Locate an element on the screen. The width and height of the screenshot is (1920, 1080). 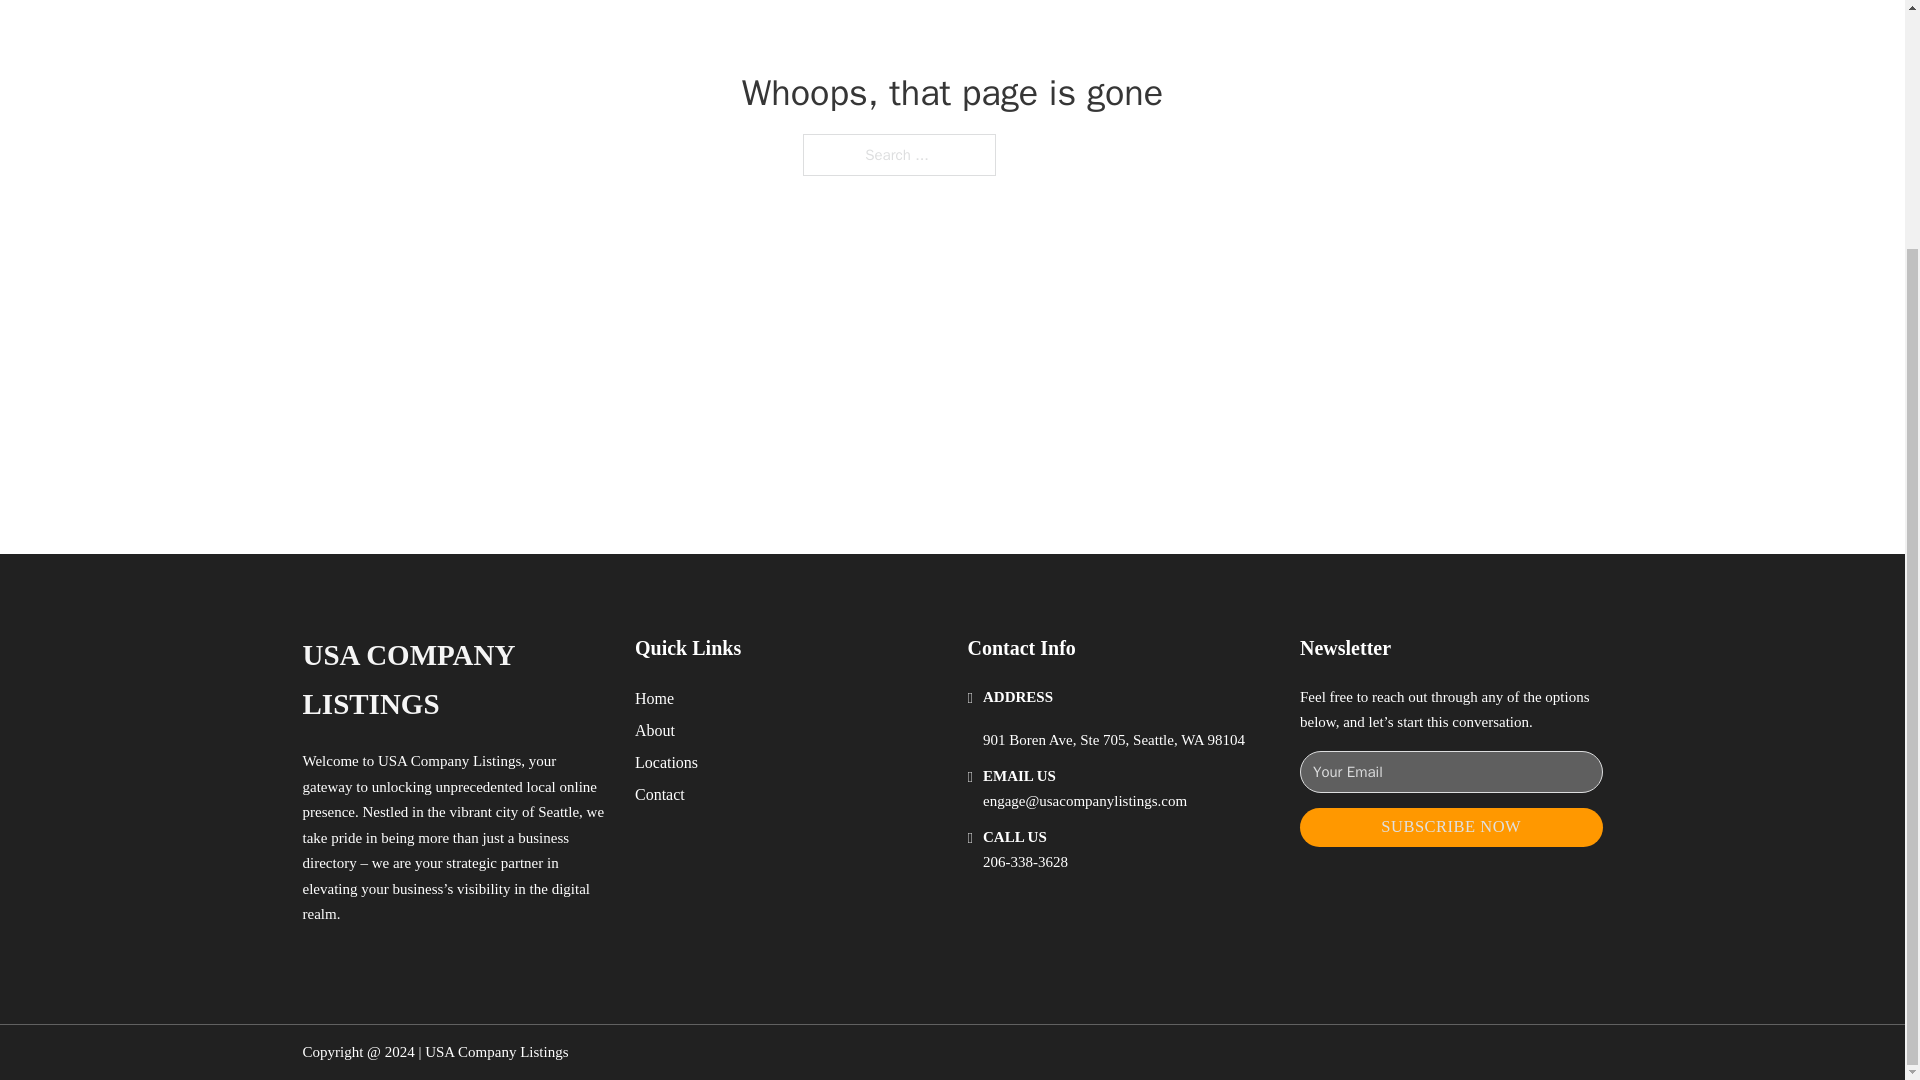
206-338-3628 is located at coordinates (1025, 862).